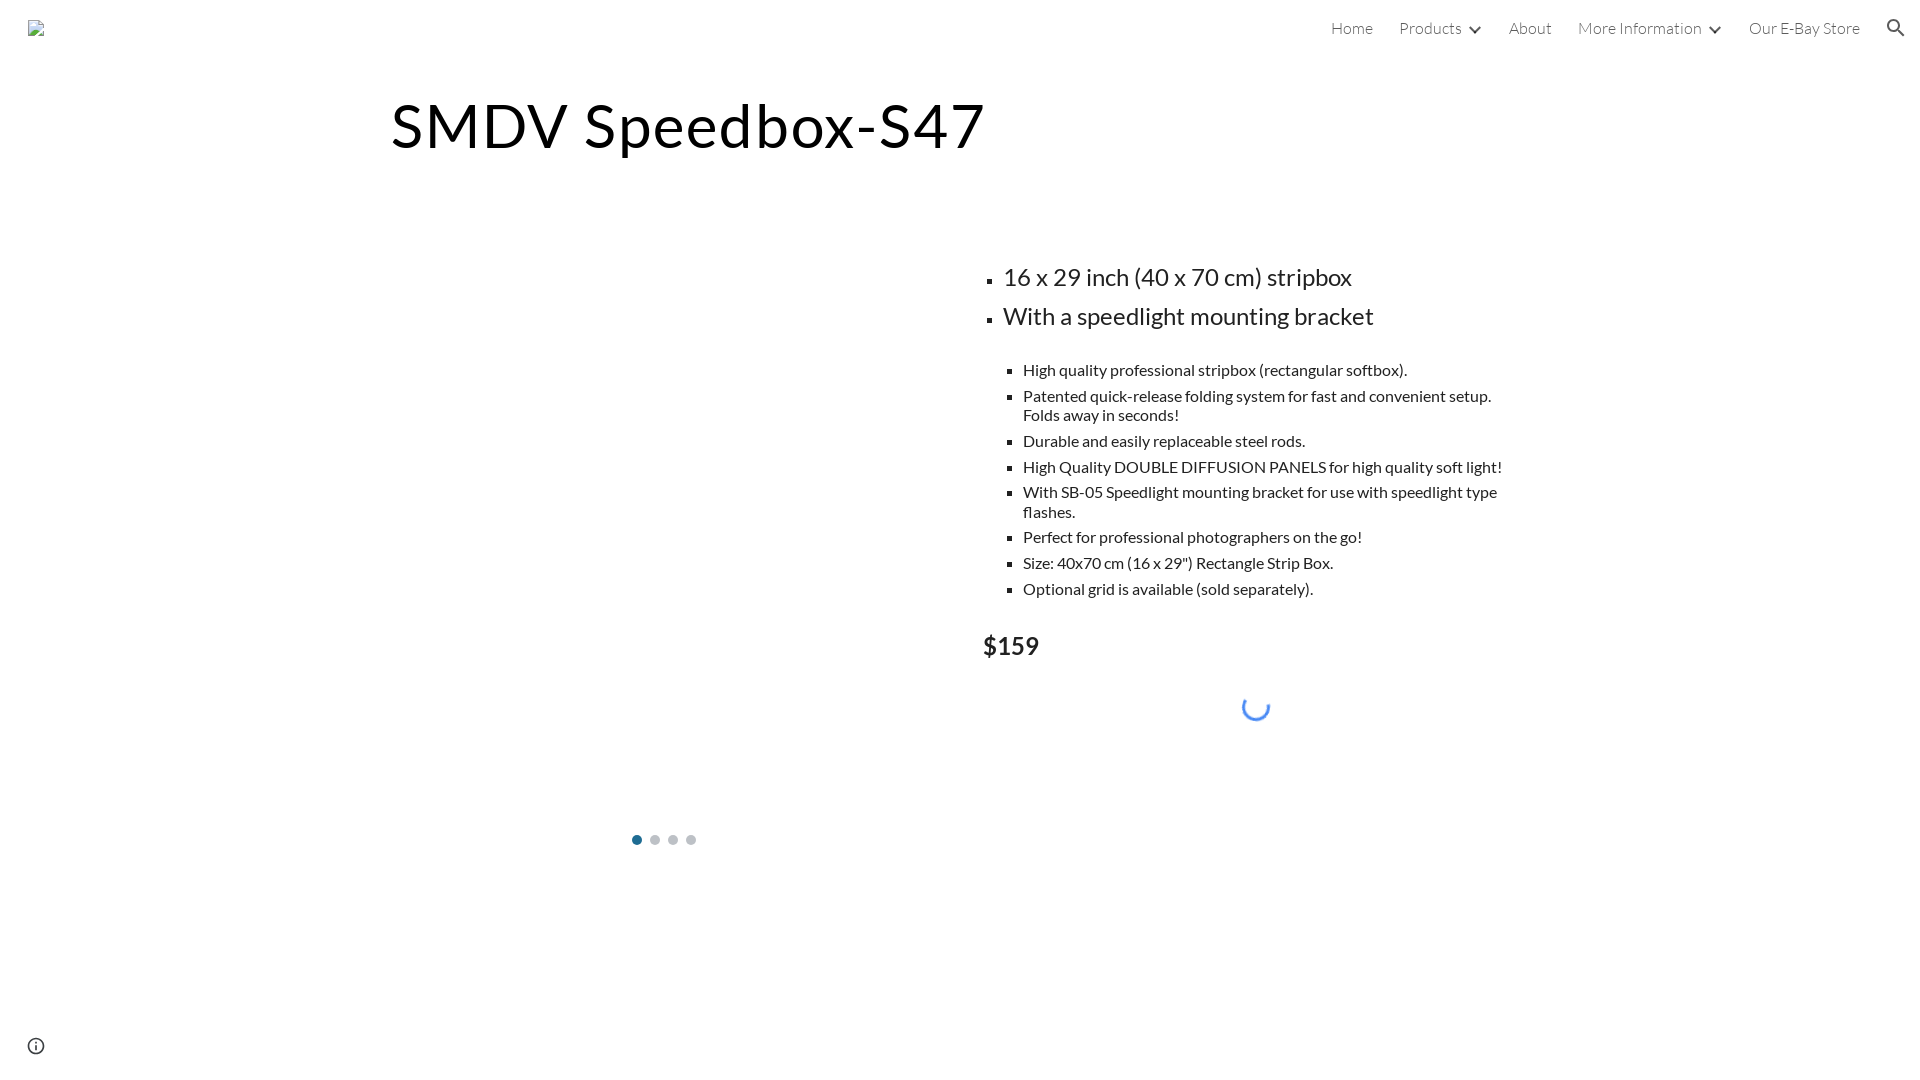  What do you see at coordinates (1804, 28) in the screenshot?
I see `Our E-Bay Store` at bounding box center [1804, 28].